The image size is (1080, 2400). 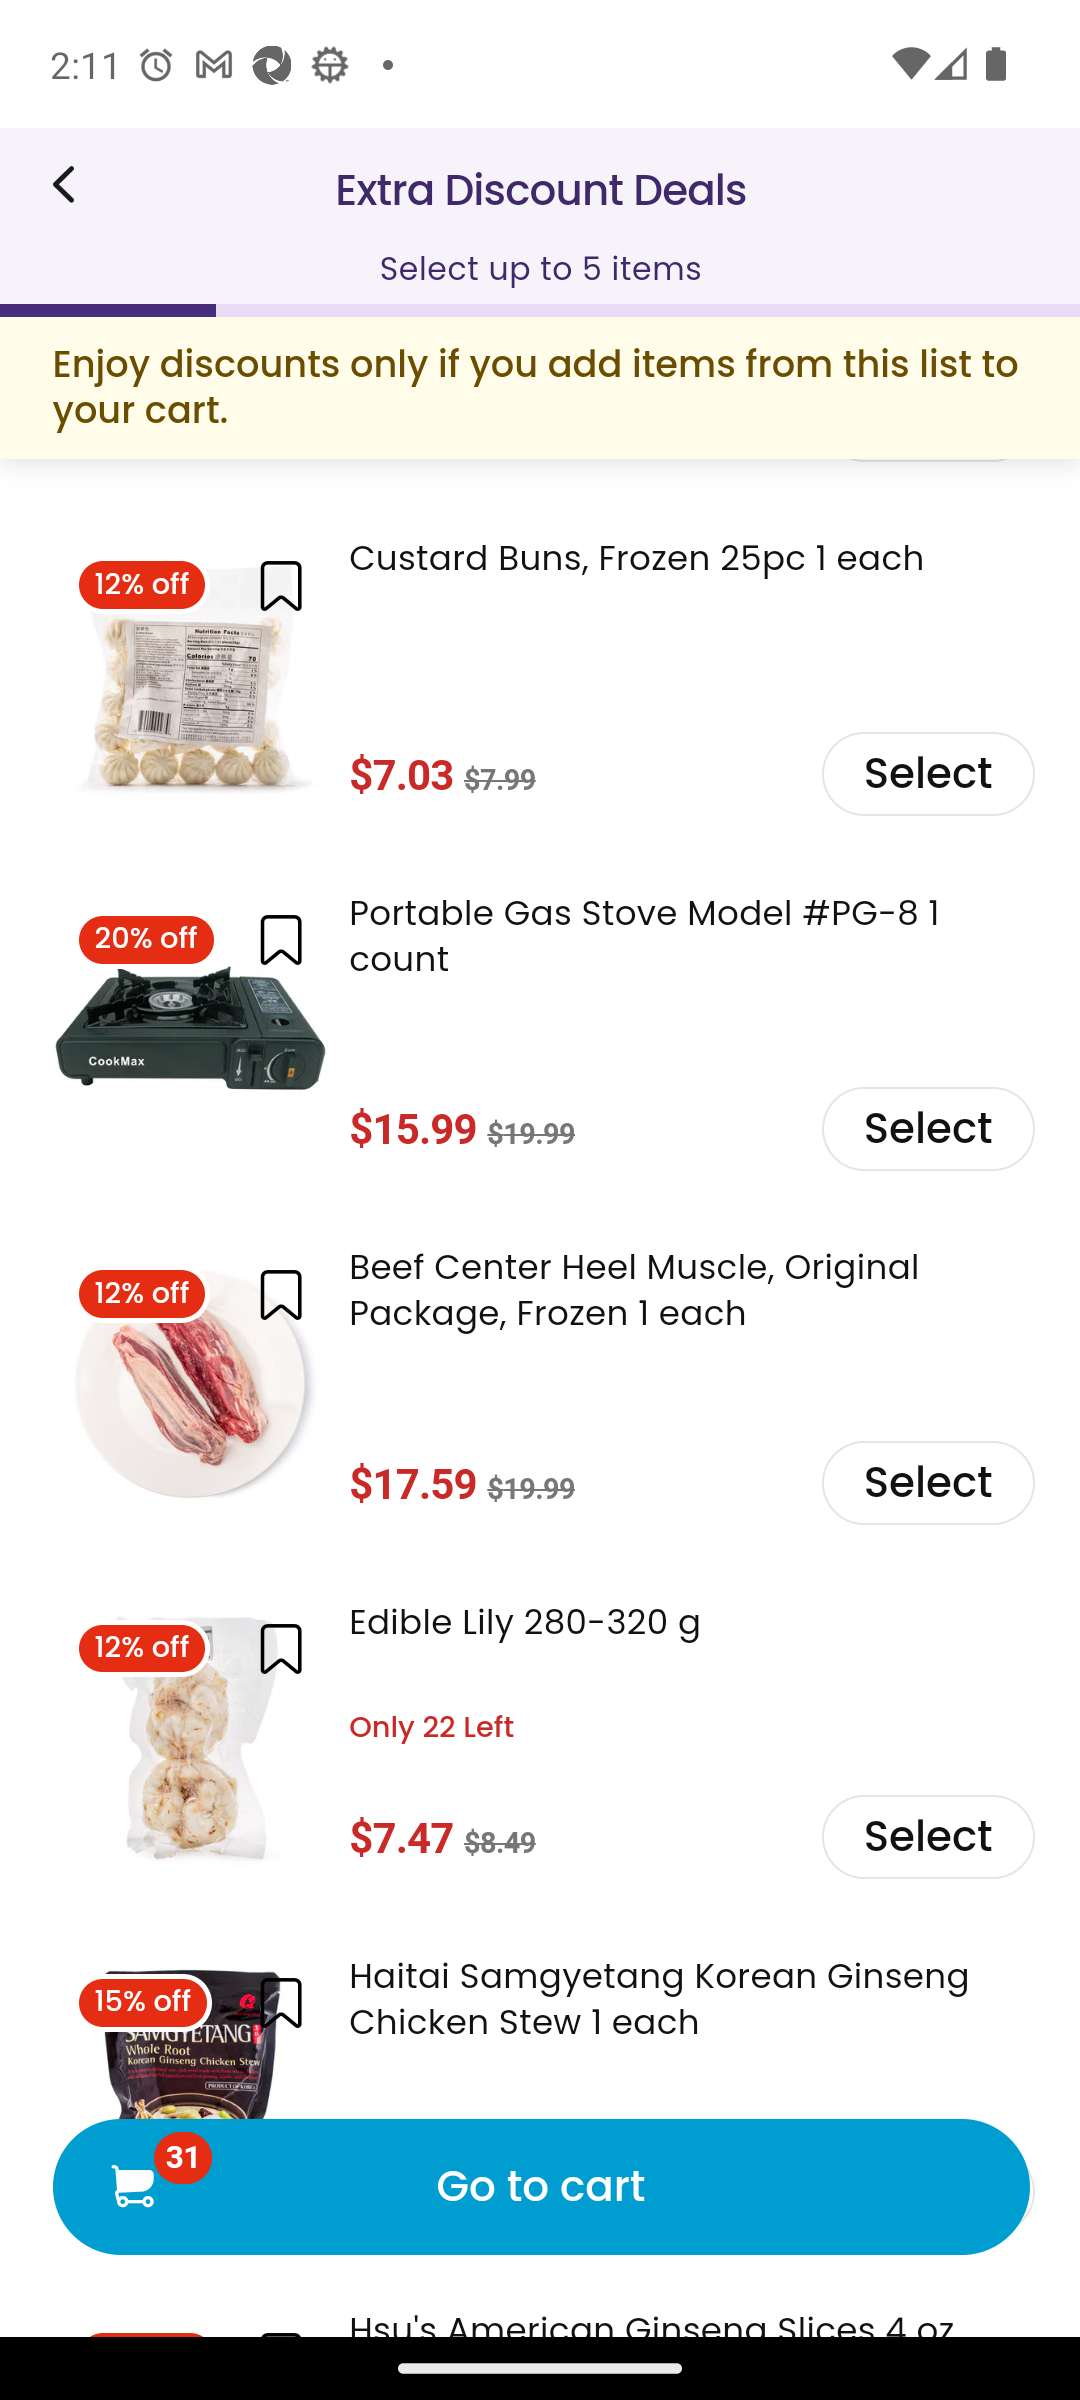 What do you see at coordinates (926, 1484) in the screenshot?
I see `Select` at bounding box center [926, 1484].